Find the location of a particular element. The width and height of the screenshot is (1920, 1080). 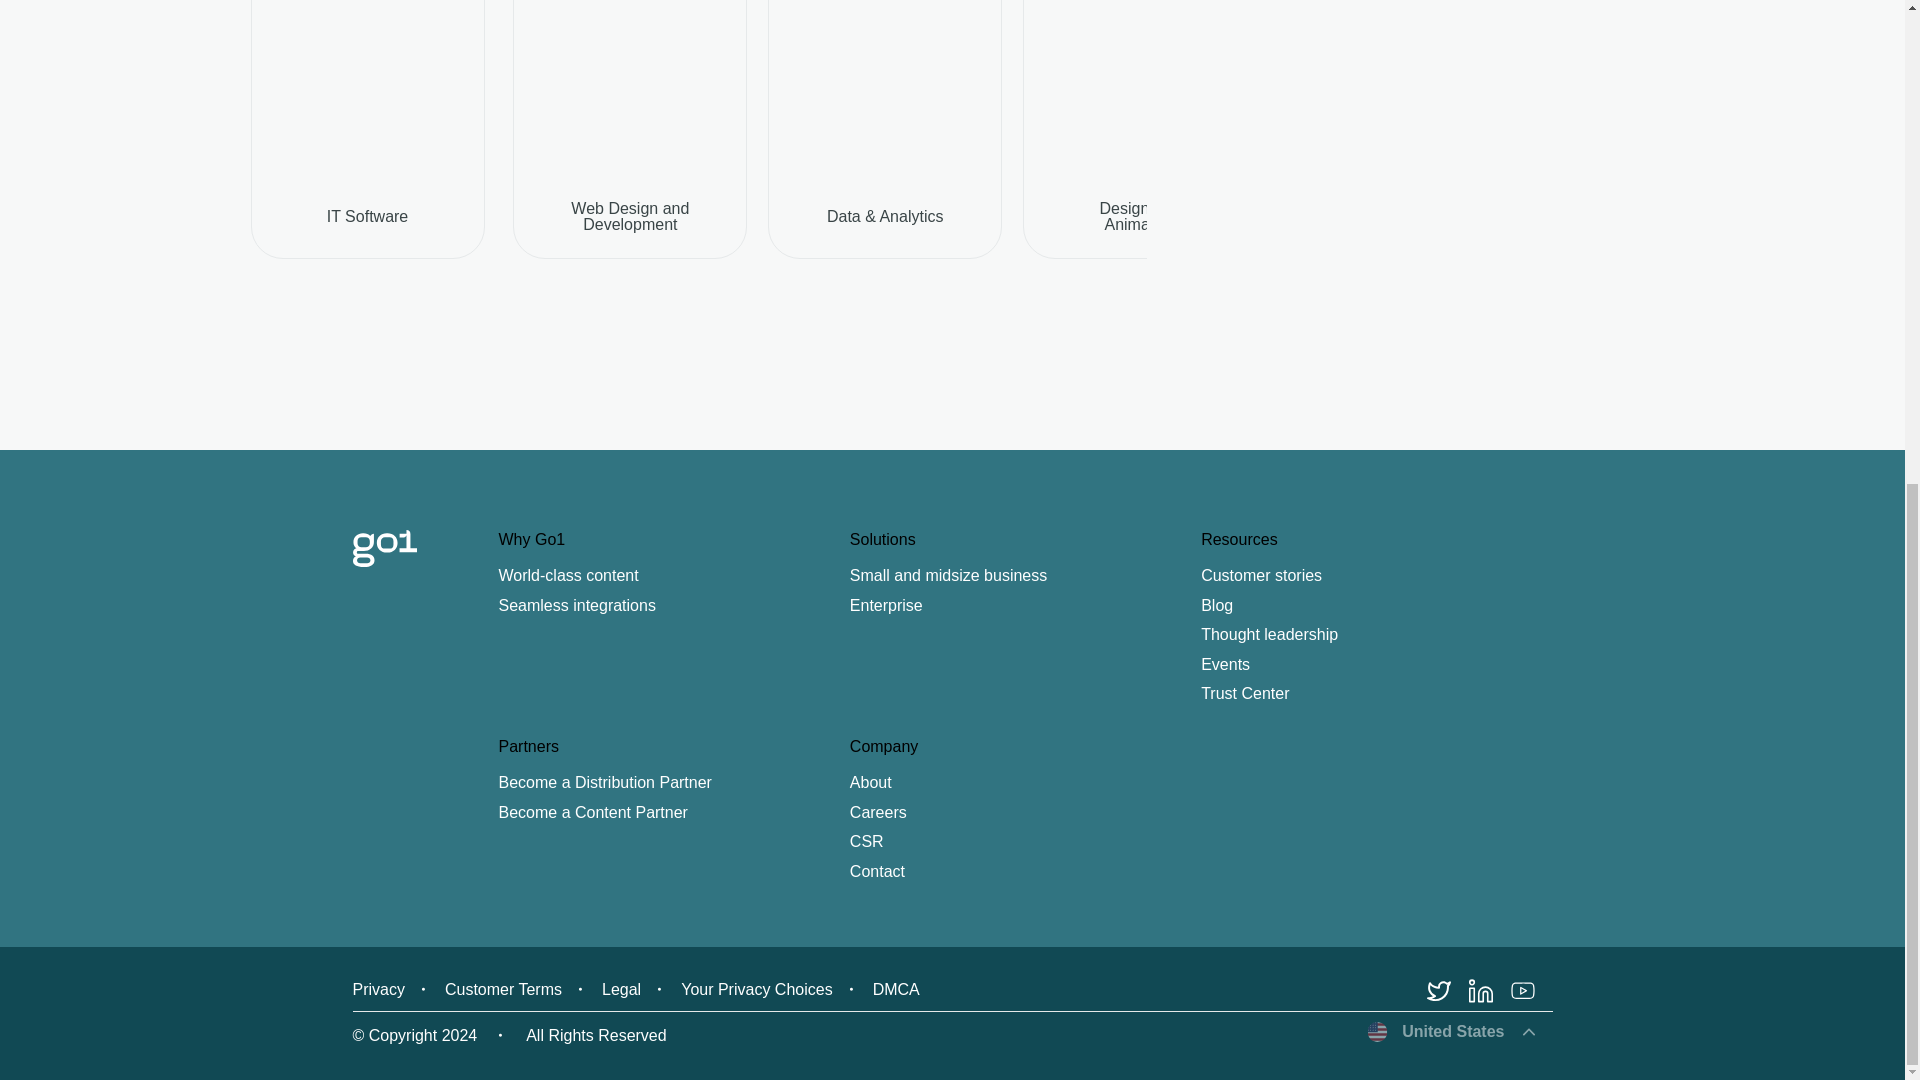

Blog is located at coordinates (1376, 606).